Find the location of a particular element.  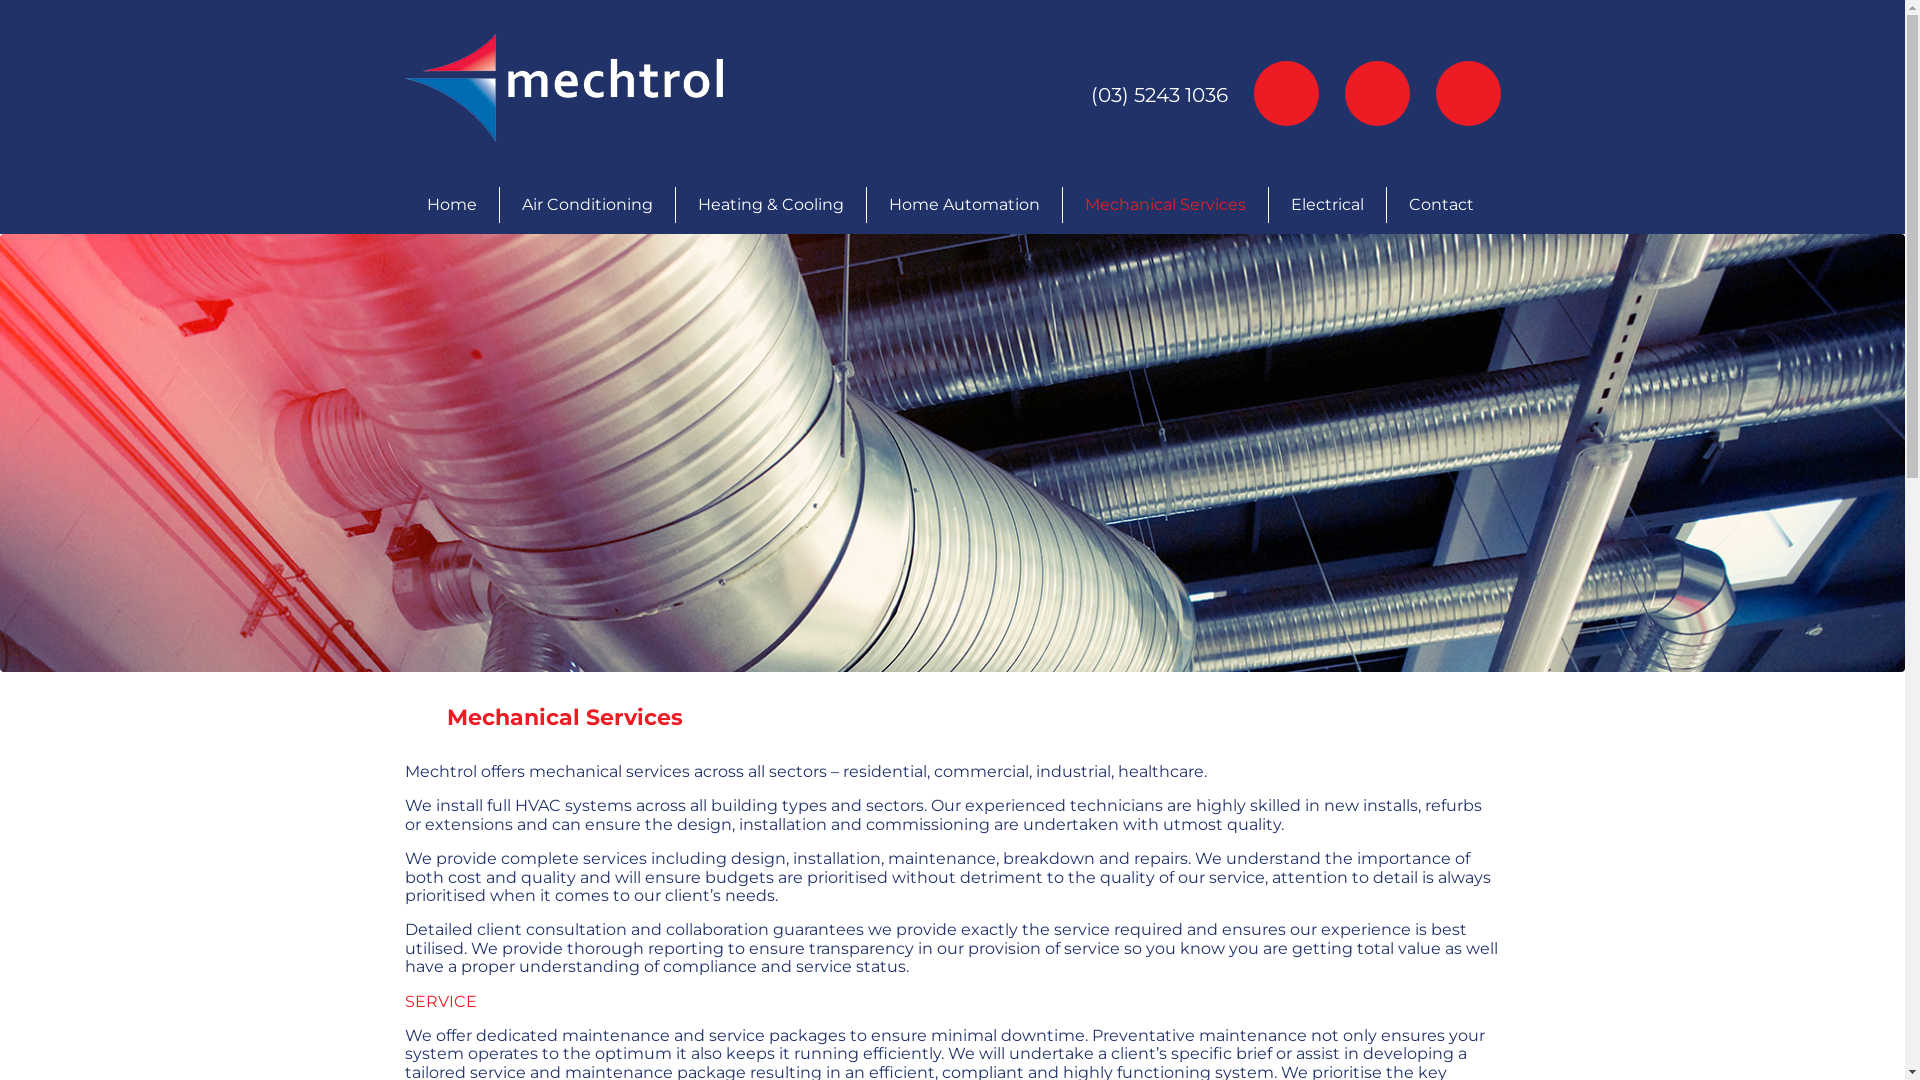

Home Automation is located at coordinates (964, 204).